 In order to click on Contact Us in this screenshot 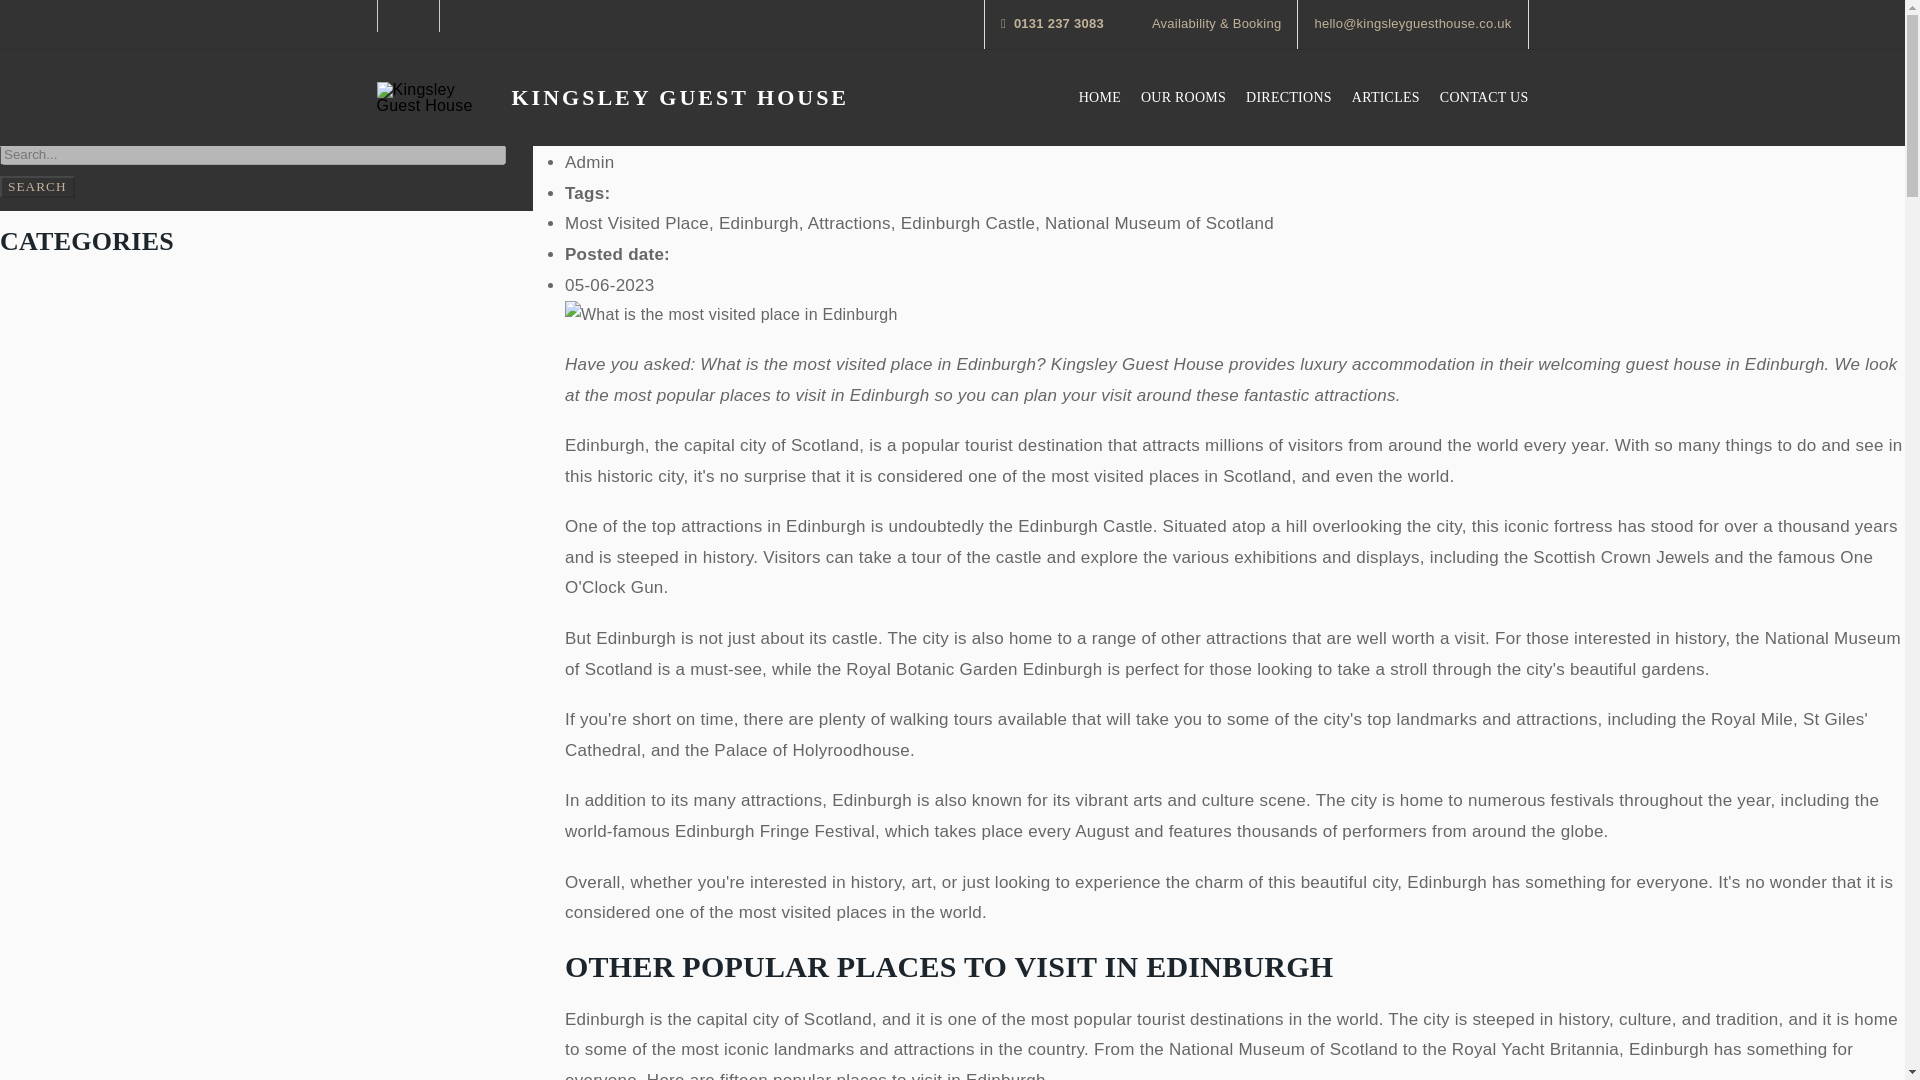, I will do `click(1484, 97)`.